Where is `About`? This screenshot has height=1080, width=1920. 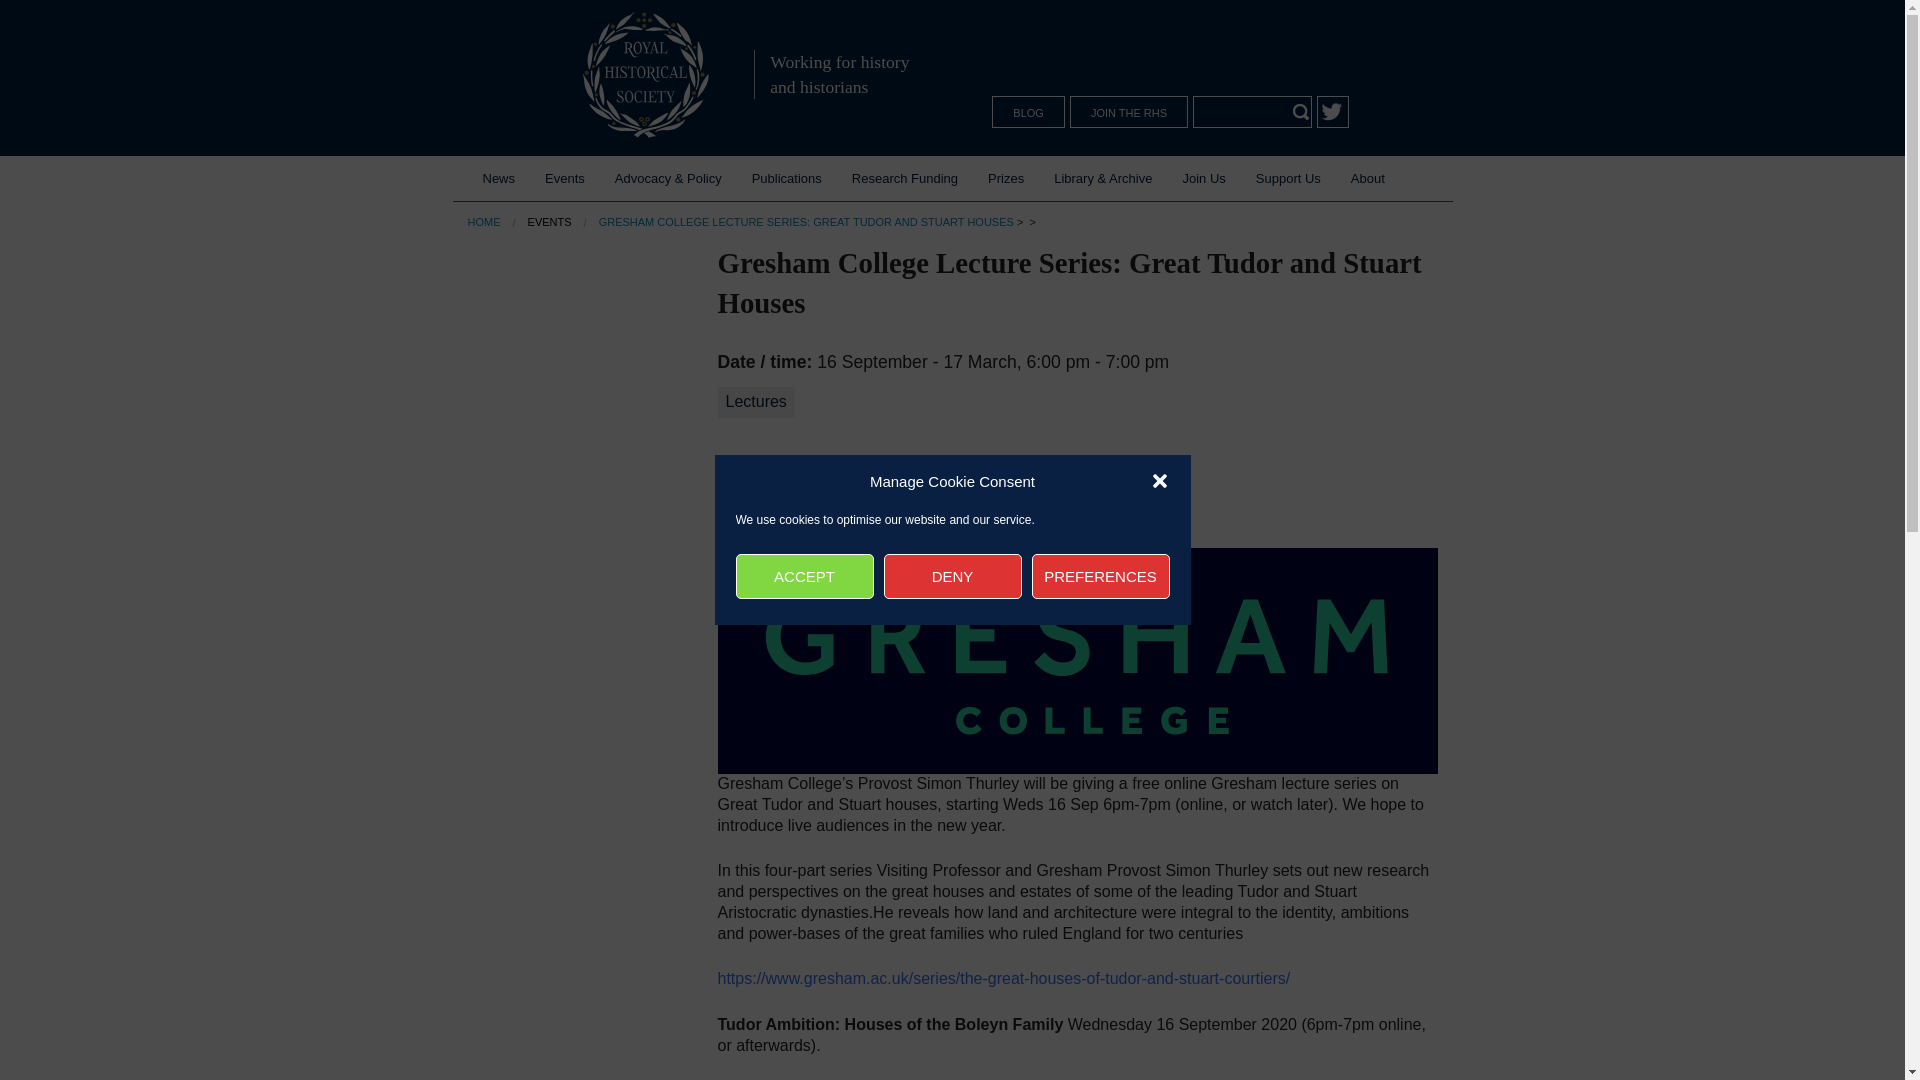
About is located at coordinates (1368, 178).